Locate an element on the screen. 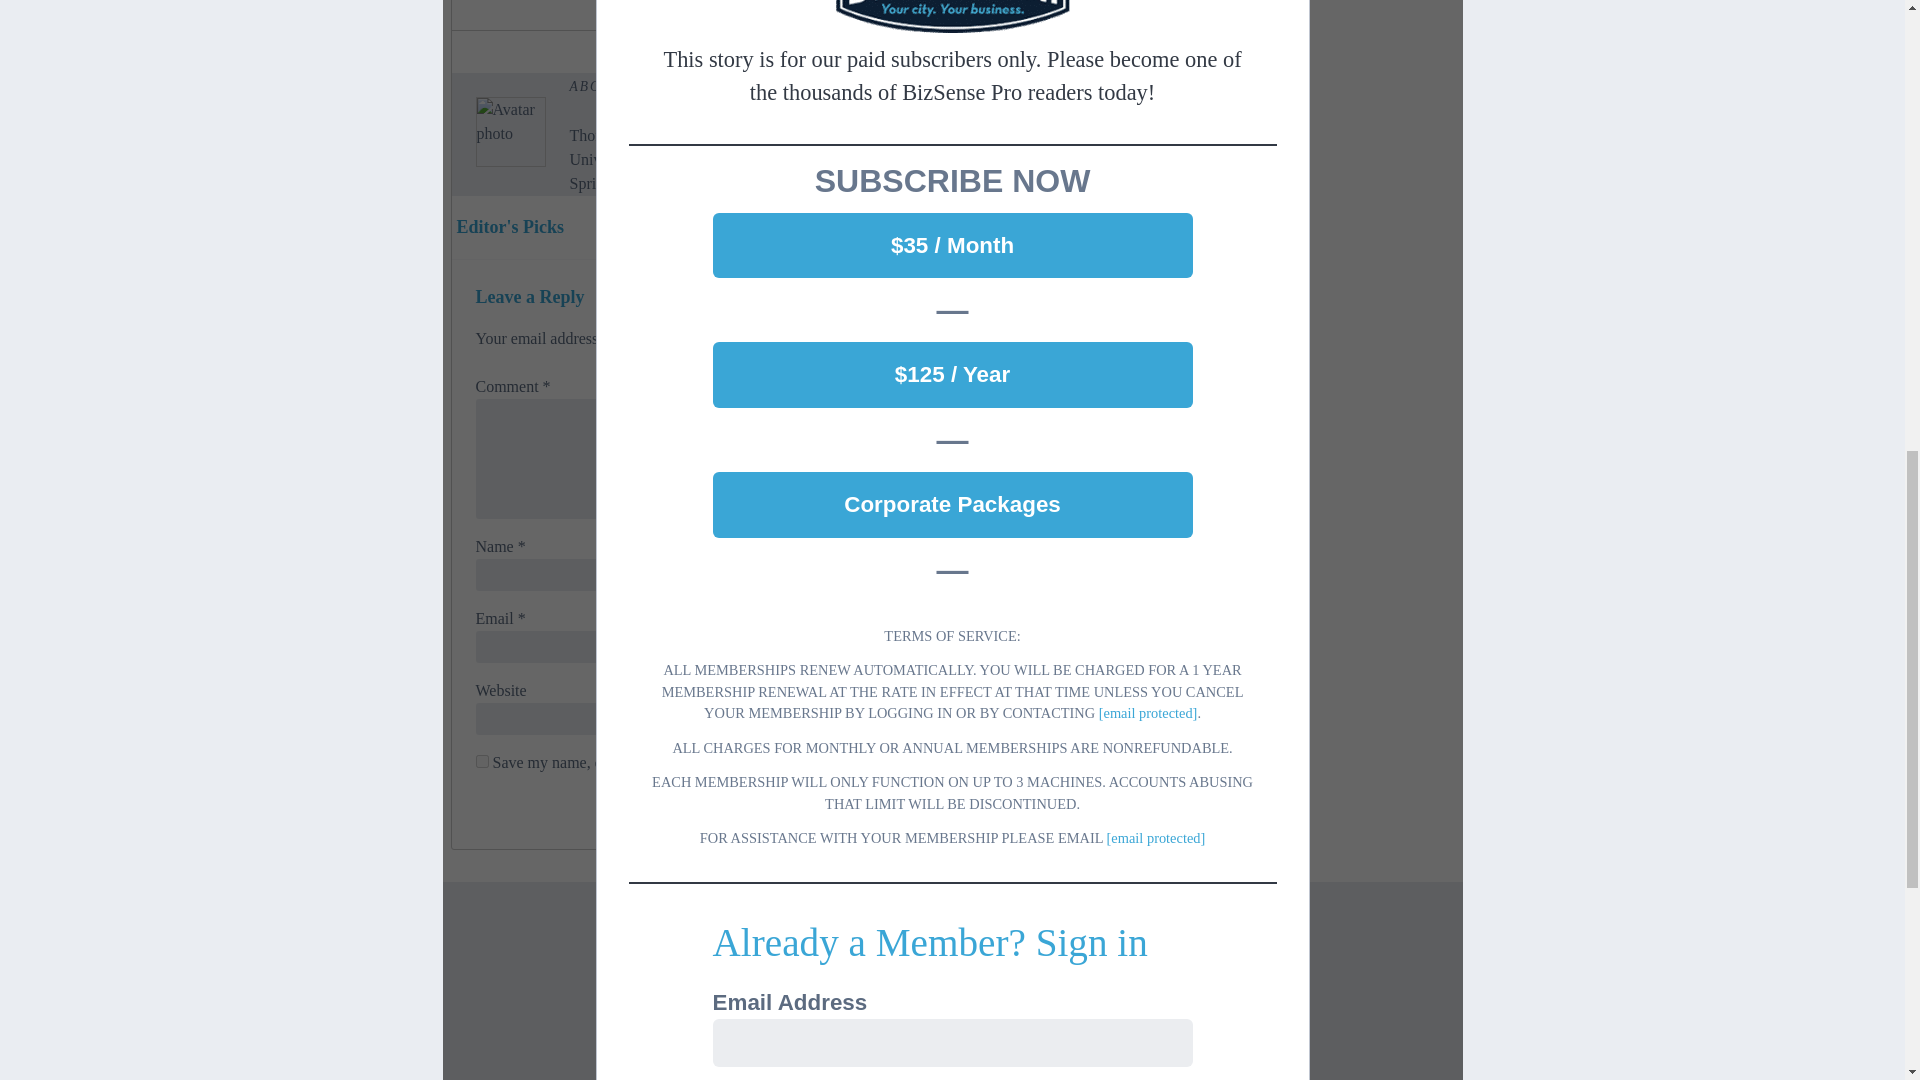 Image resolution: width=1920 pixels, height=1080 pixels. Post Comment is located at coordinates (1044, 808).